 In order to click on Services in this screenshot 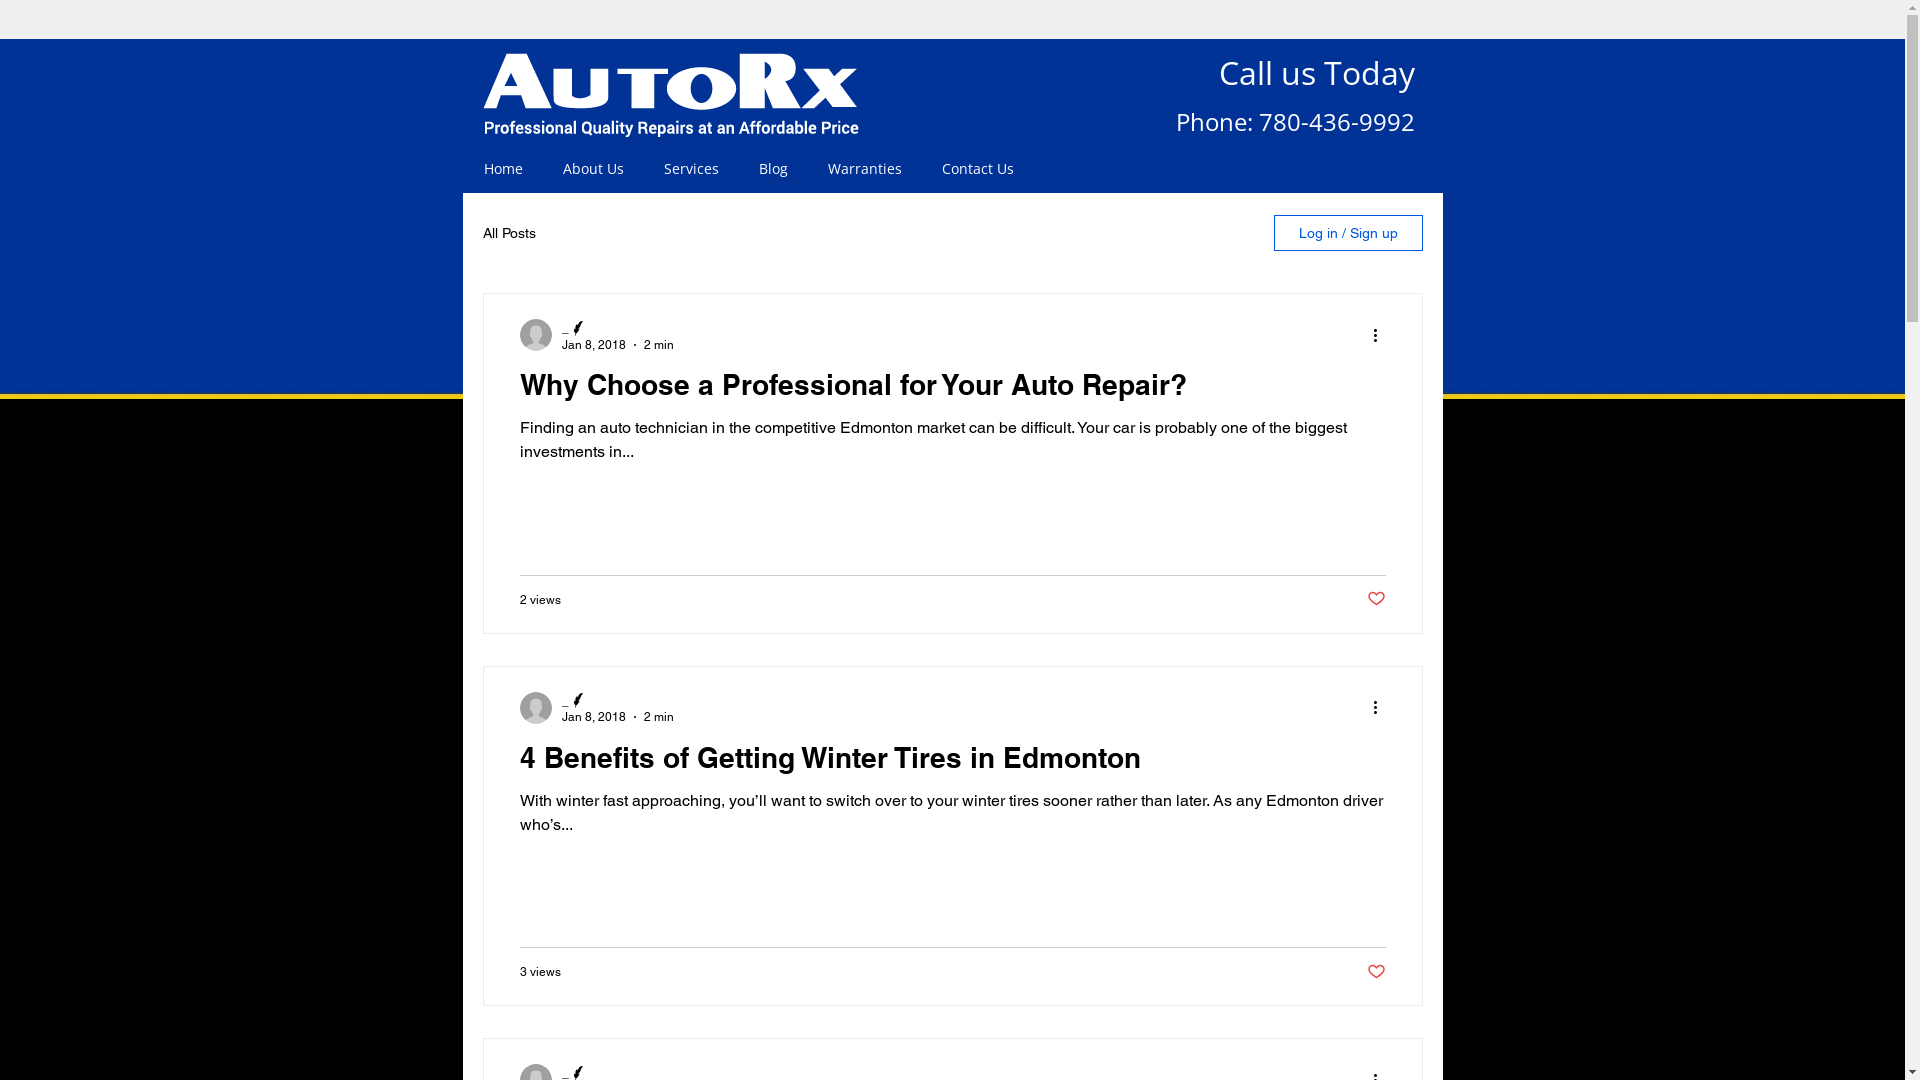, I will do `click(692, 169)`.